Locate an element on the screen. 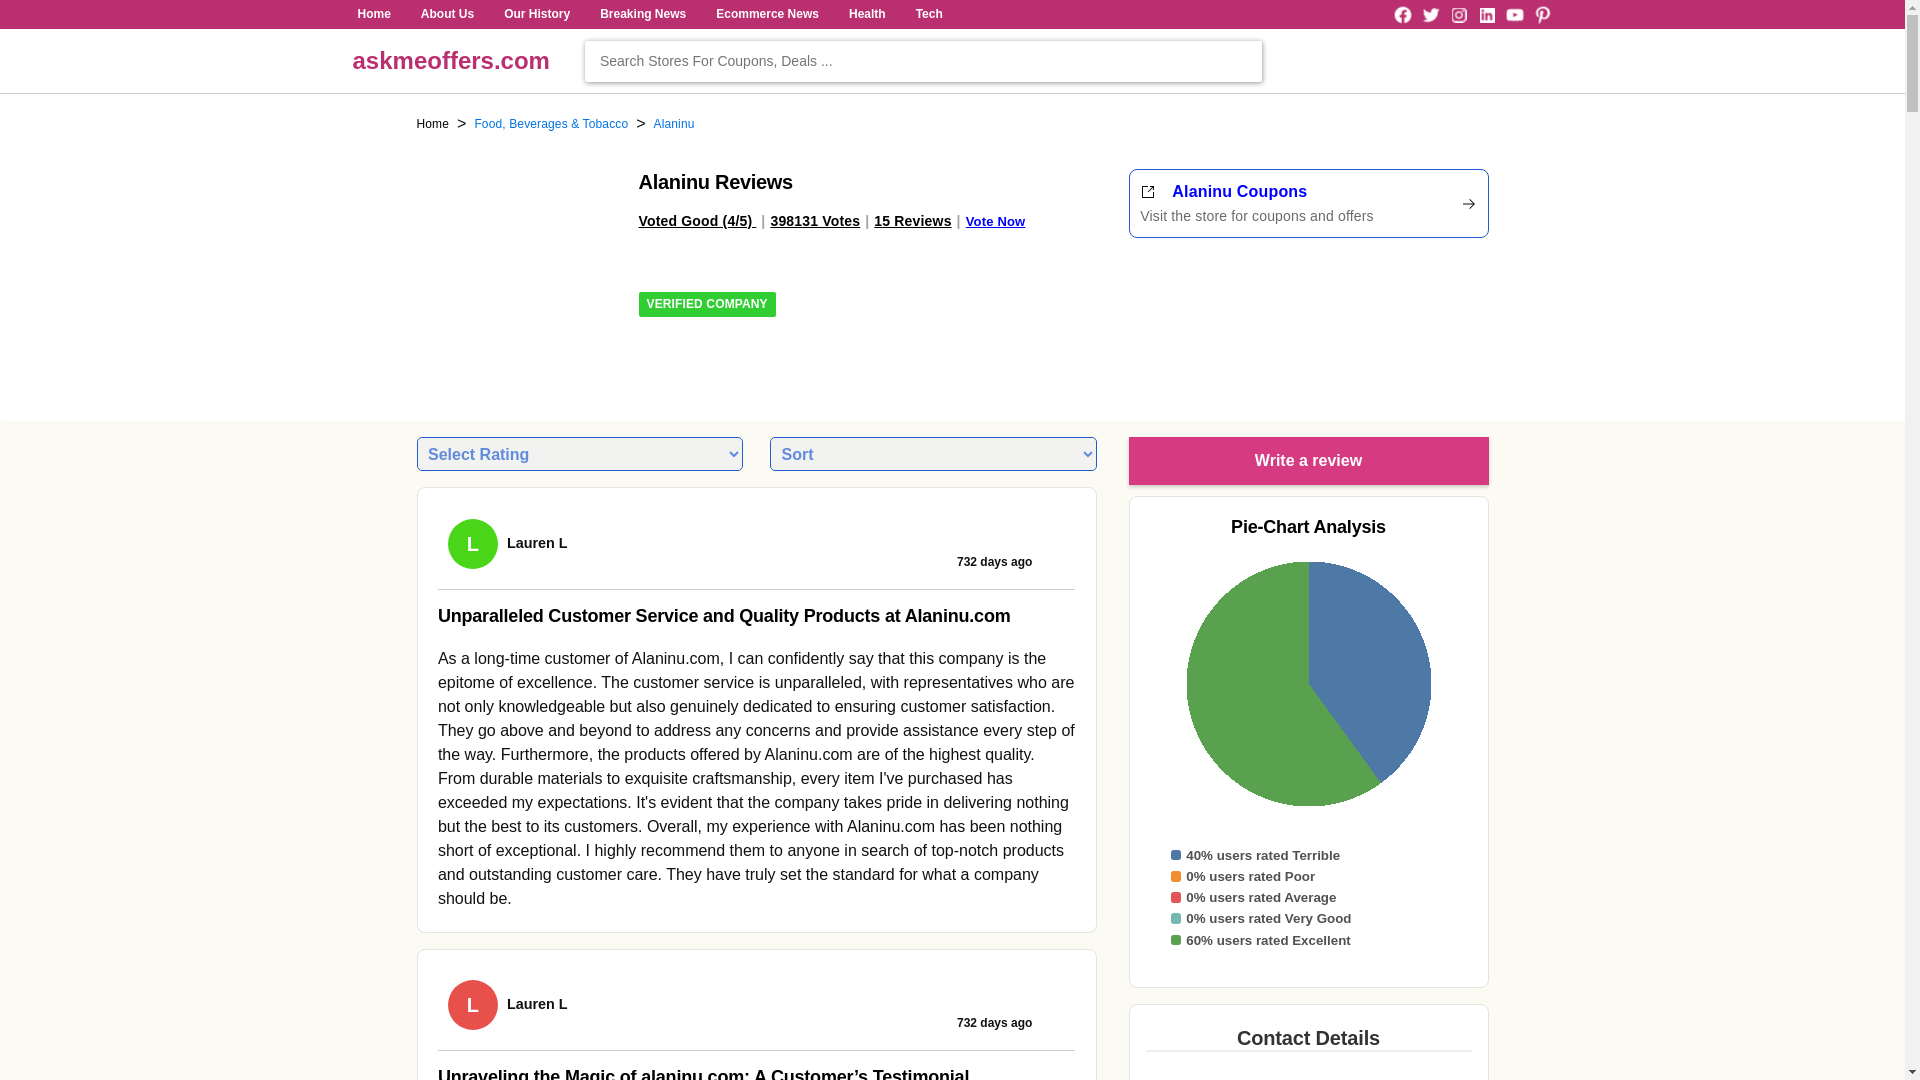 The image size is (1920, 1080). Facebook Page is located at coordinates (1402, 15).